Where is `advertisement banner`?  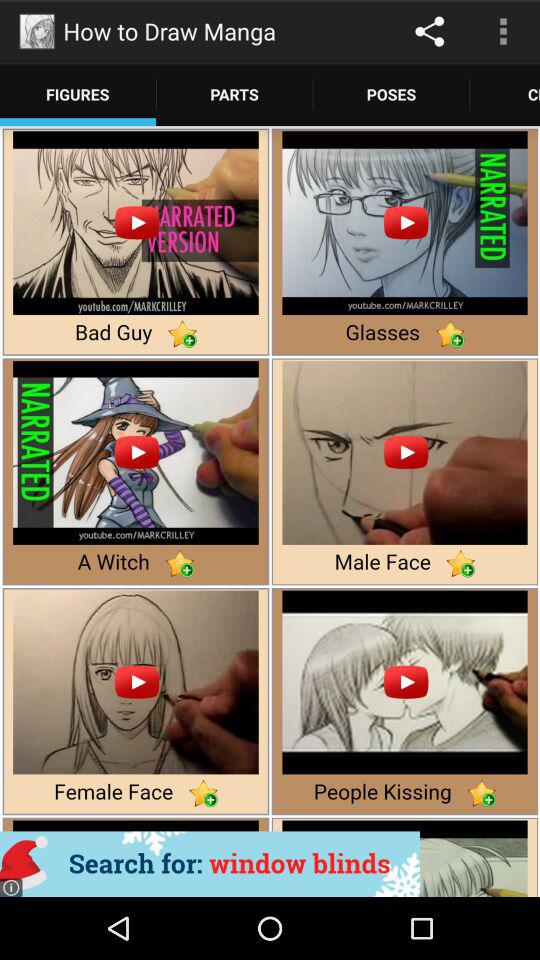
advertisement banner is located at coordinates (210, 864).